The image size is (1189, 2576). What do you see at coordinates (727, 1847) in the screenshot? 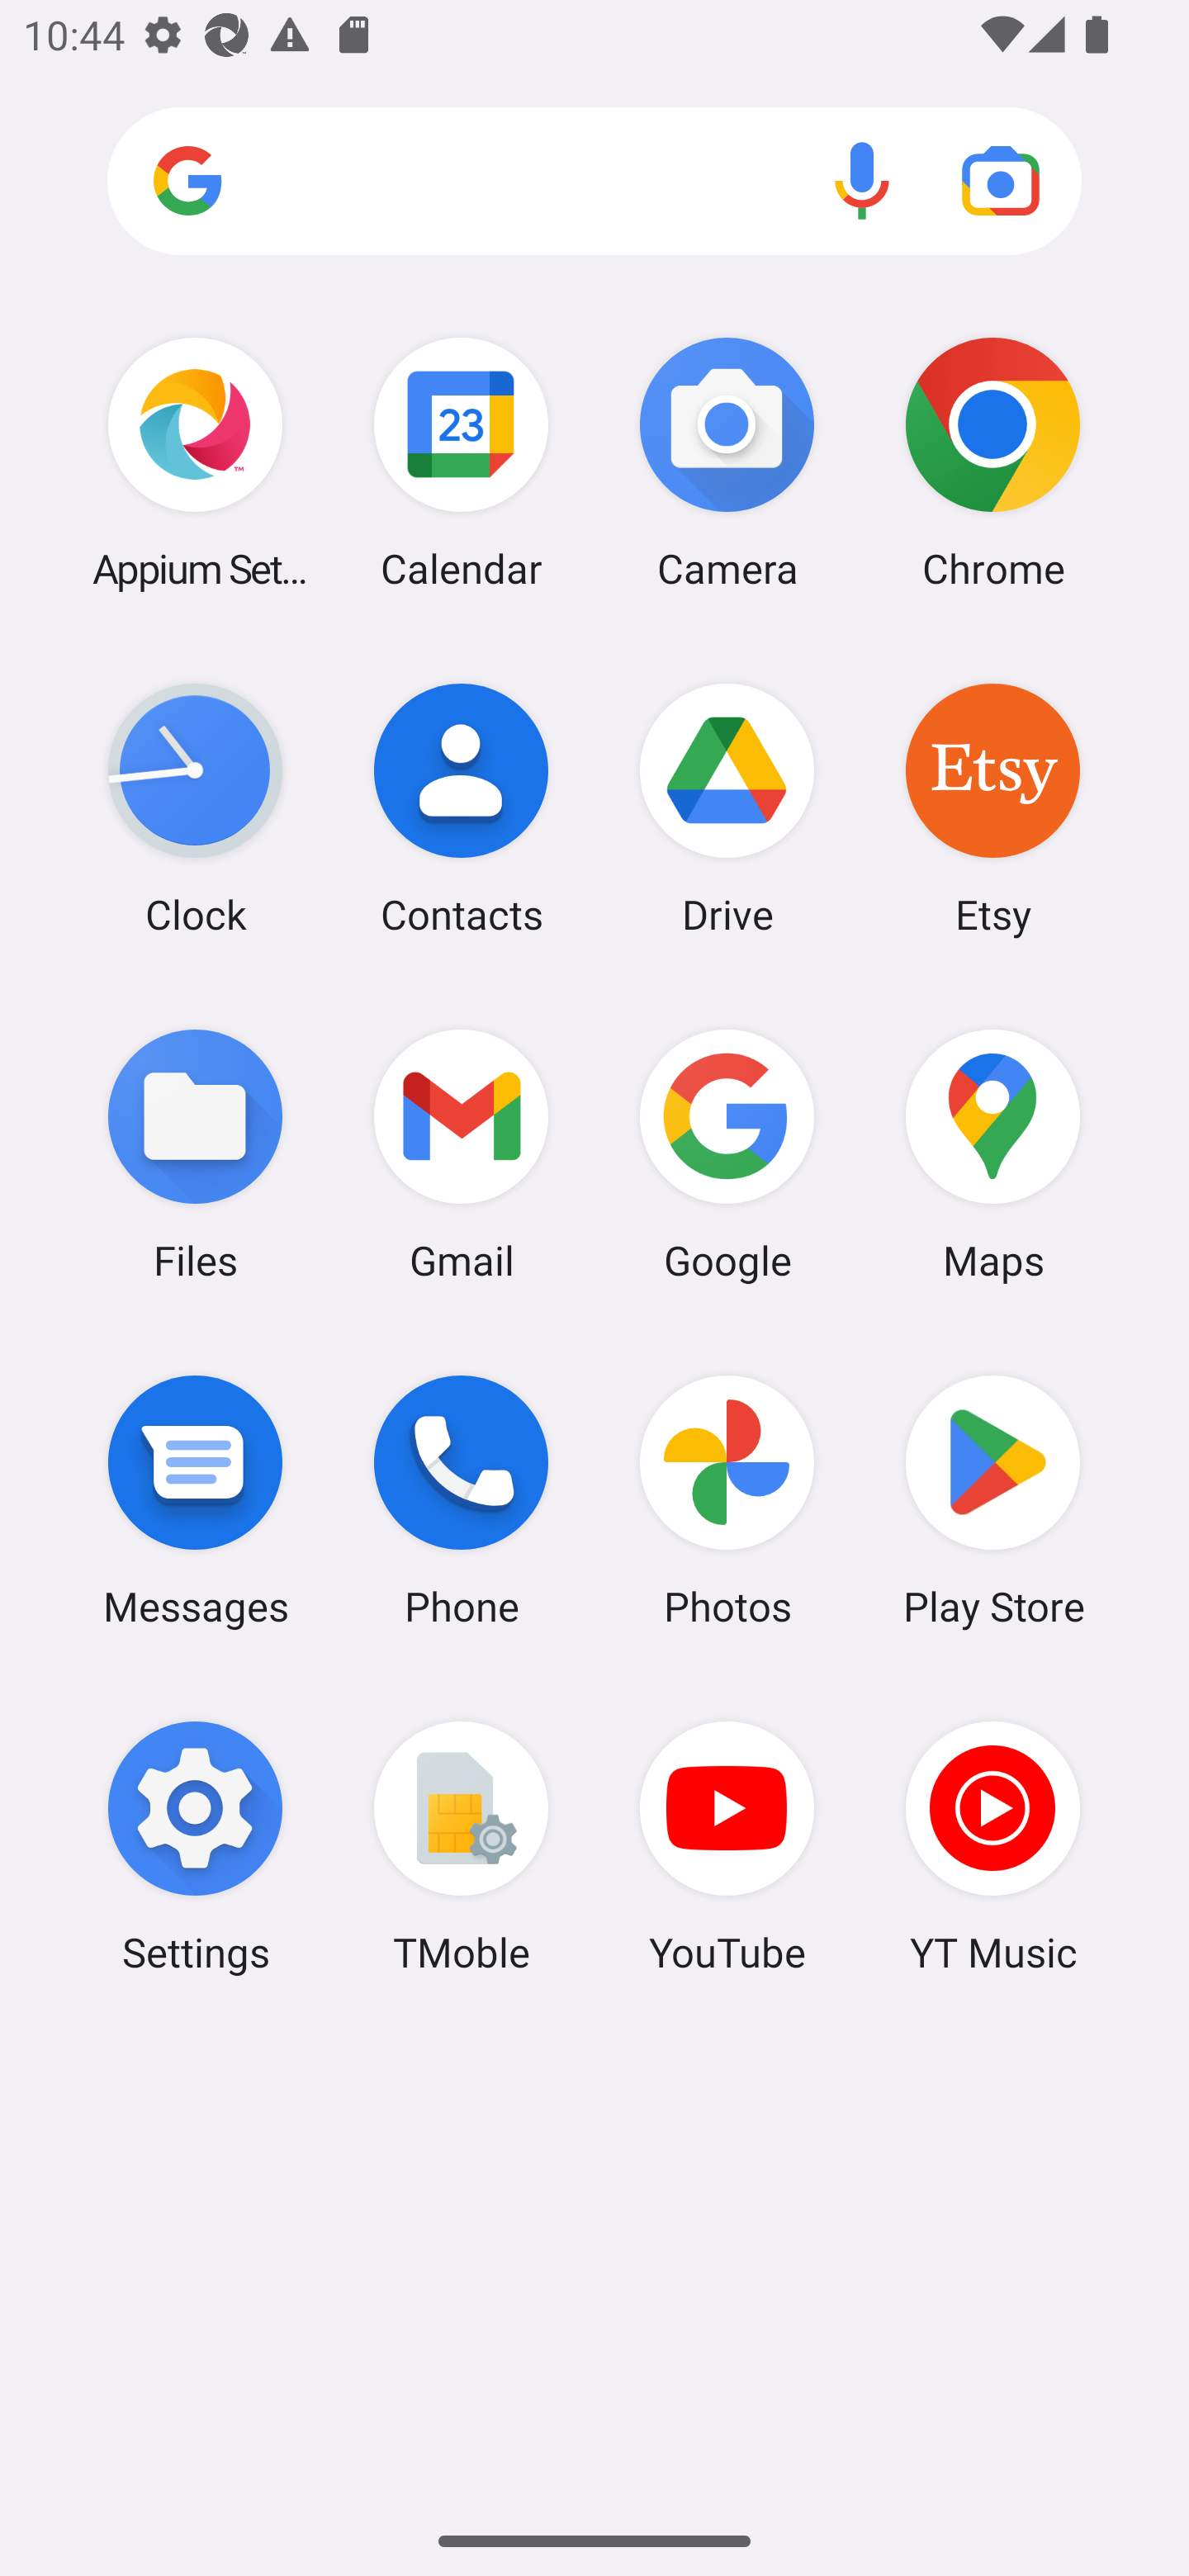
I see `YouTube` at bounding box center [727, 1847].